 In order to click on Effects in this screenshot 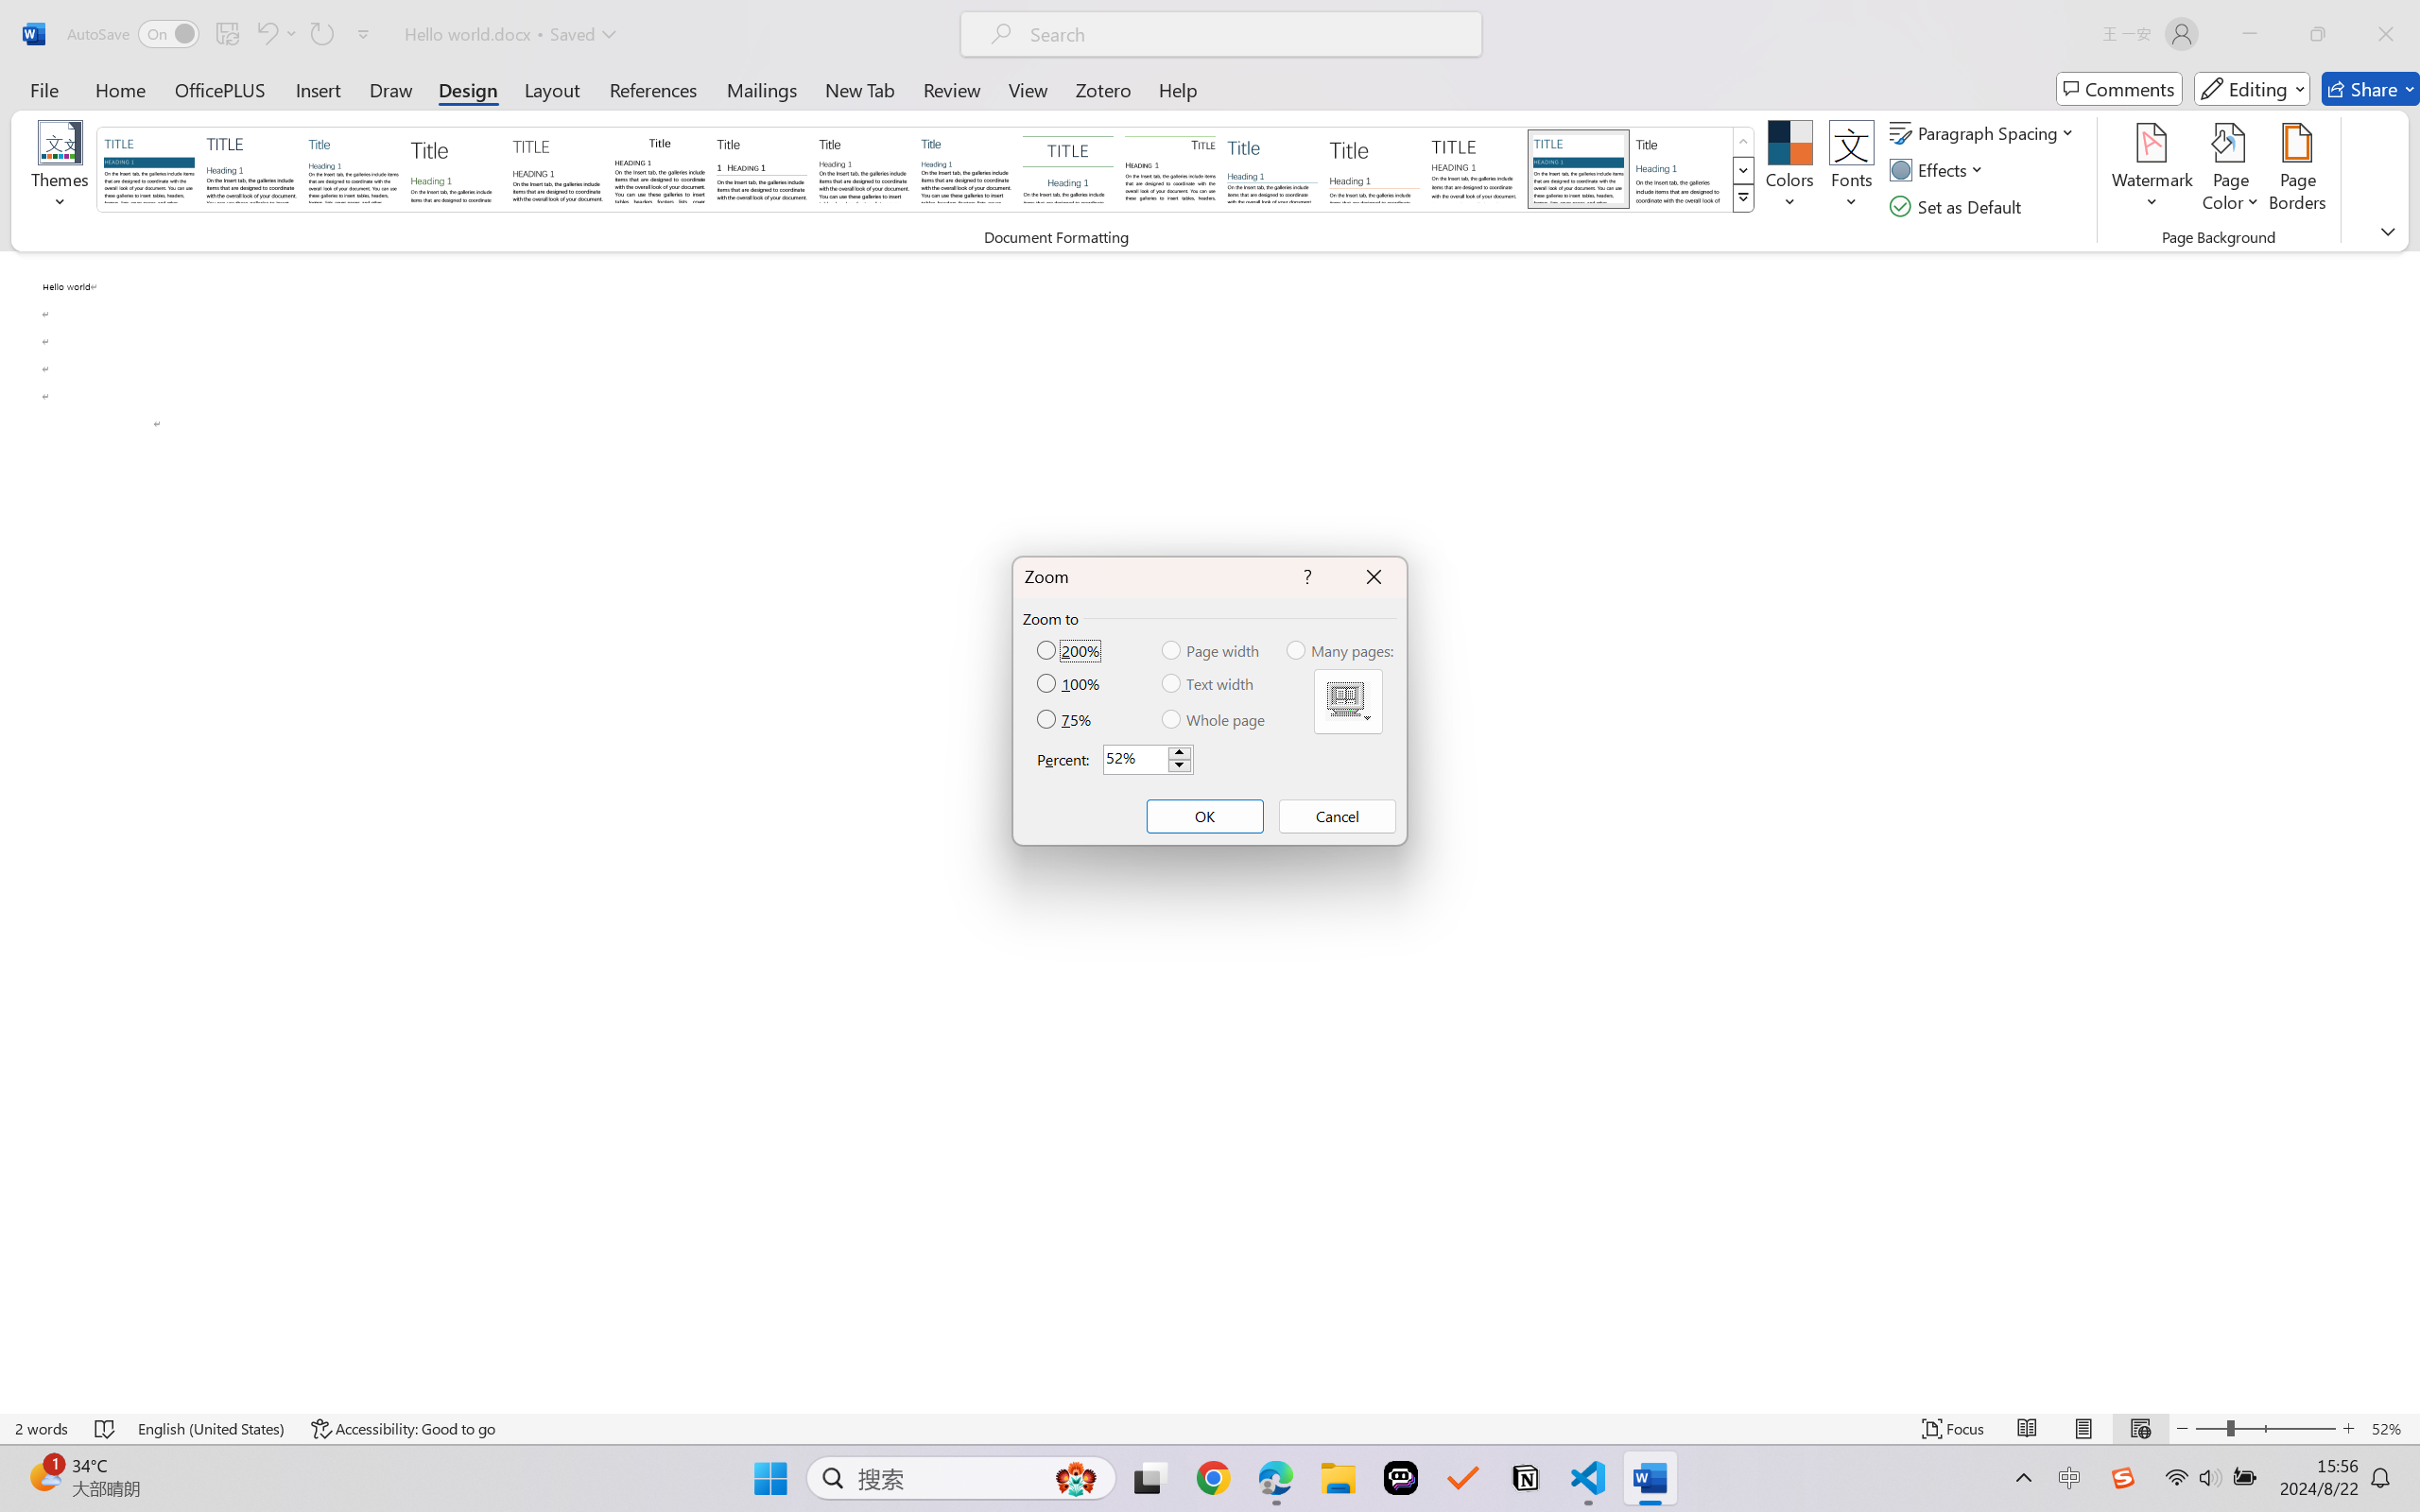, I will do `click(1941, 170)`.